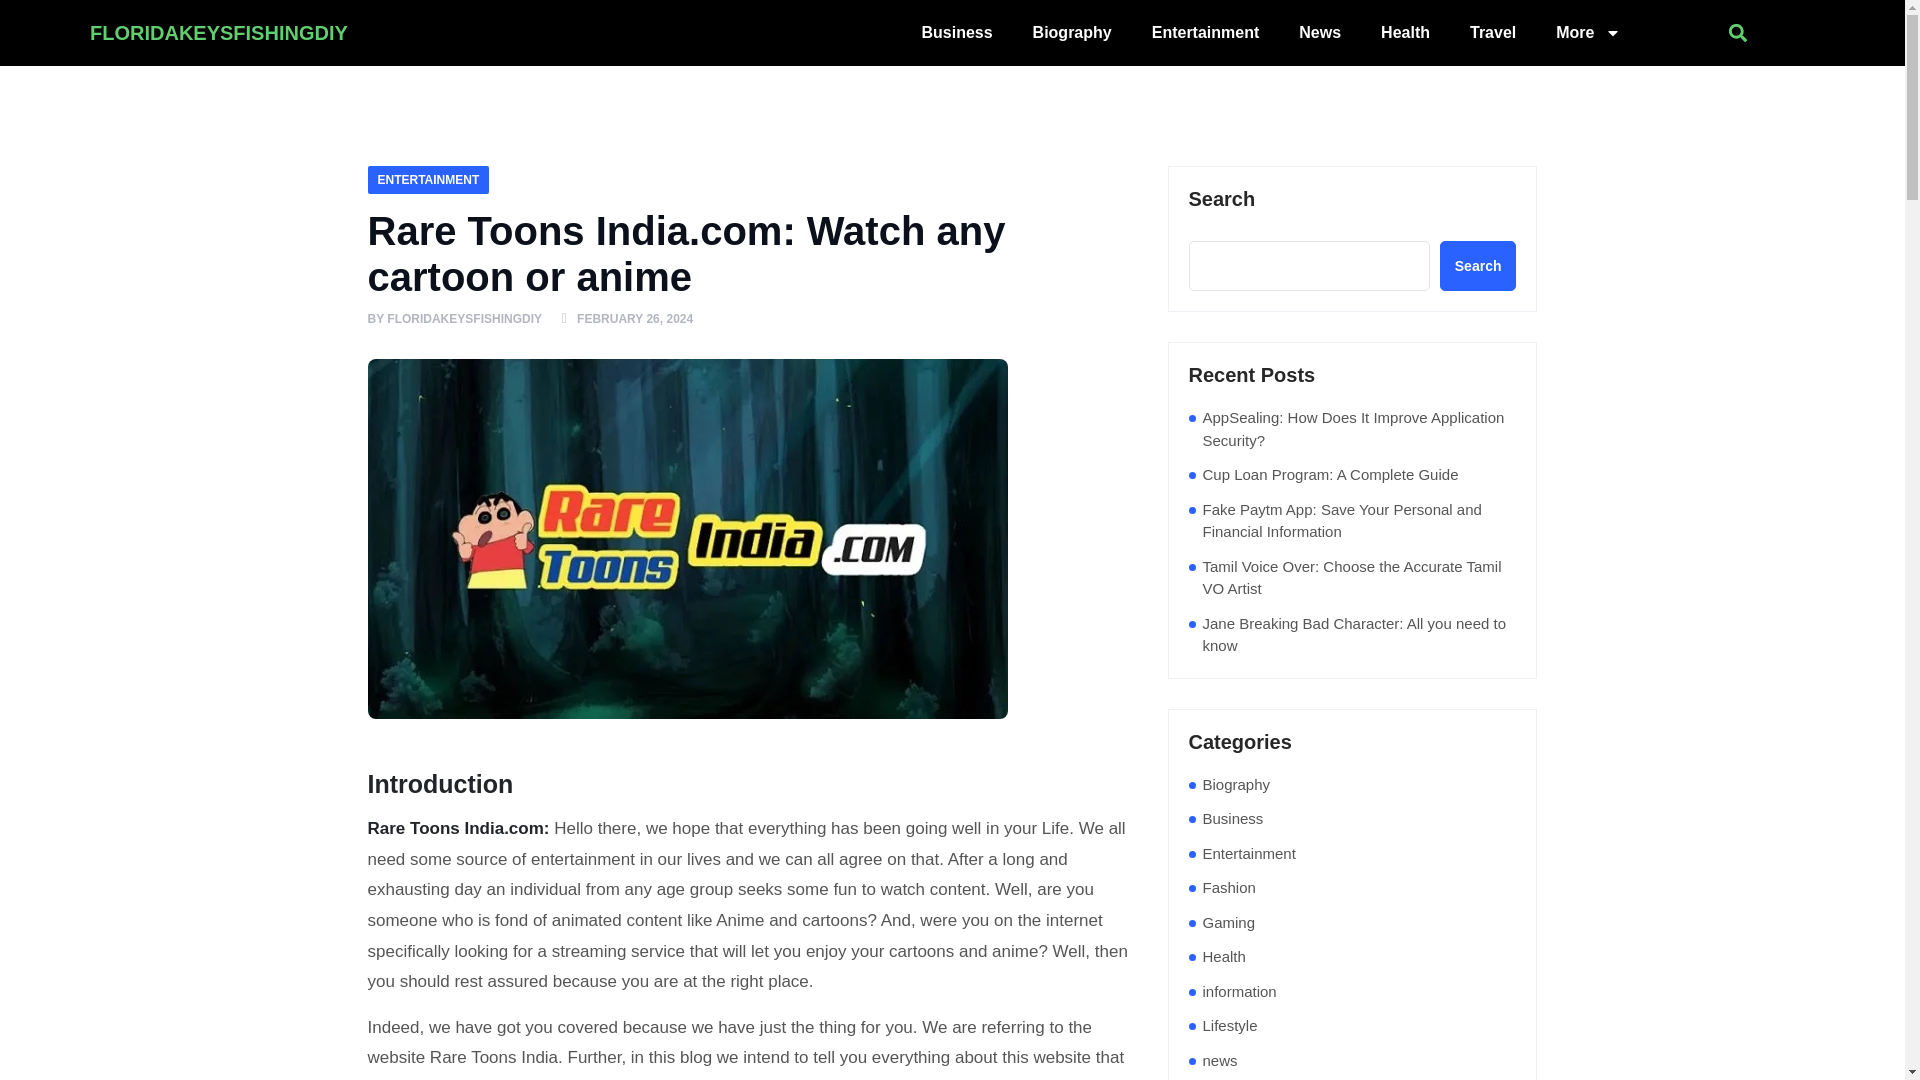 The width and height of the screenshot is (1920, 1080). What do you see at coordinates (464, 319) in the screenshot?
I see `FLORIDAKEYSFISHINGDIY` at bounding box center [464, 319].